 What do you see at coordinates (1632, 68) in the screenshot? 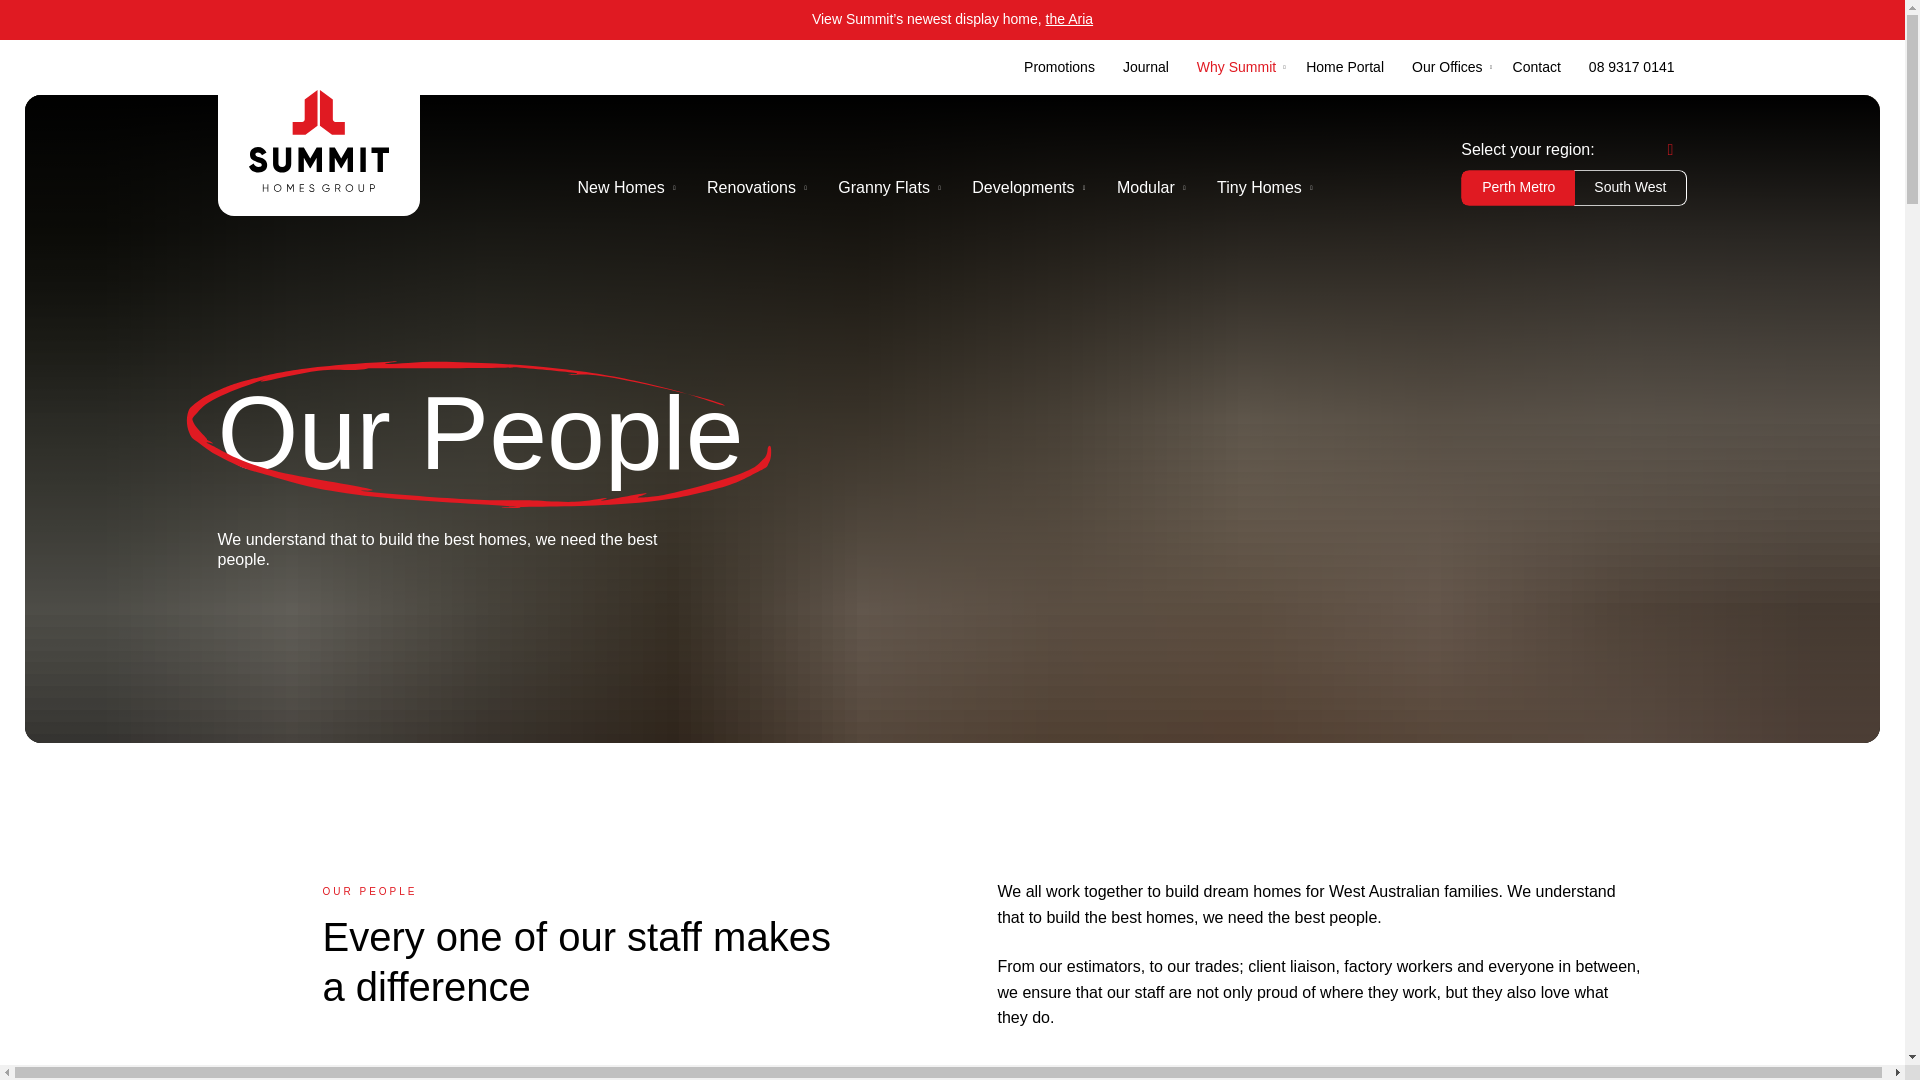
I see `08 9317 0141` at bounding box center [1632, 68].